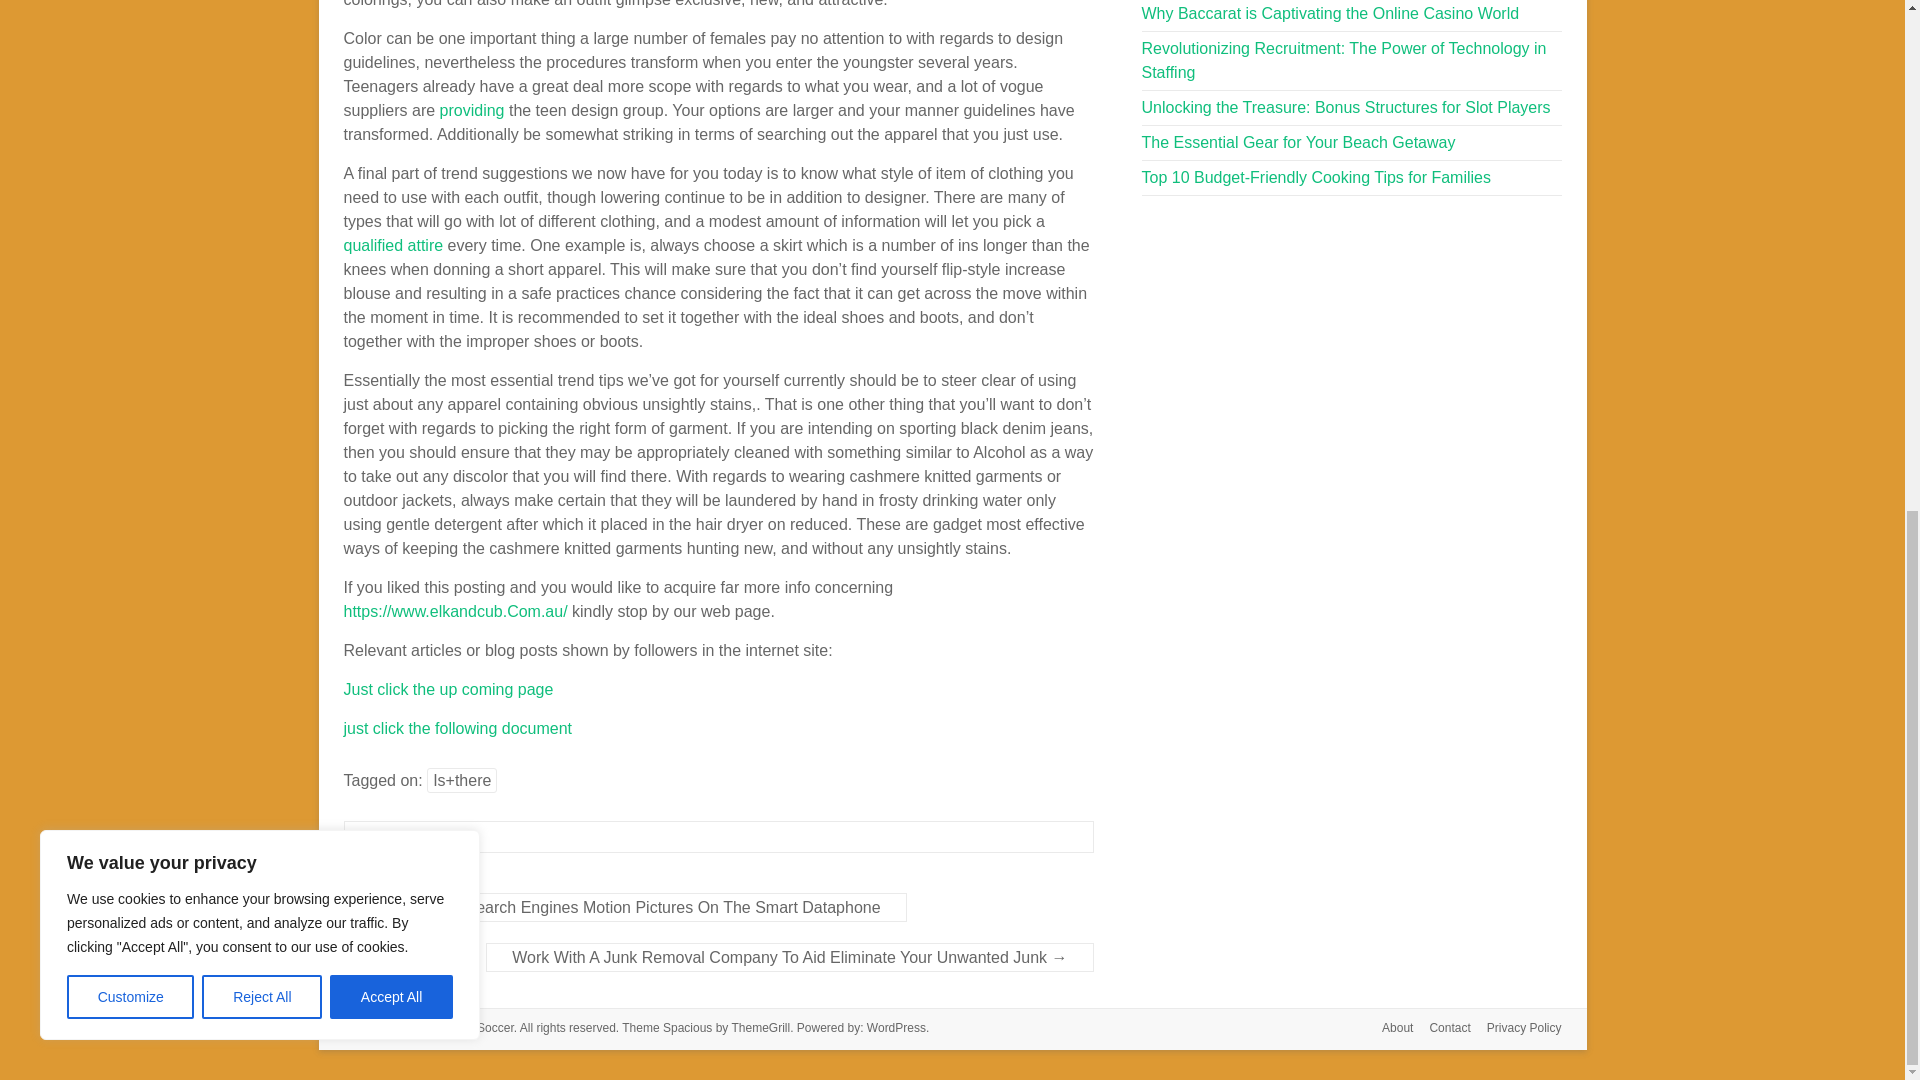 Image resolution: width=1920 pixels, height=1080 pixels. Describe the element at coordinates (392, 30) in the screenshot. I see `Accept All` at that location.